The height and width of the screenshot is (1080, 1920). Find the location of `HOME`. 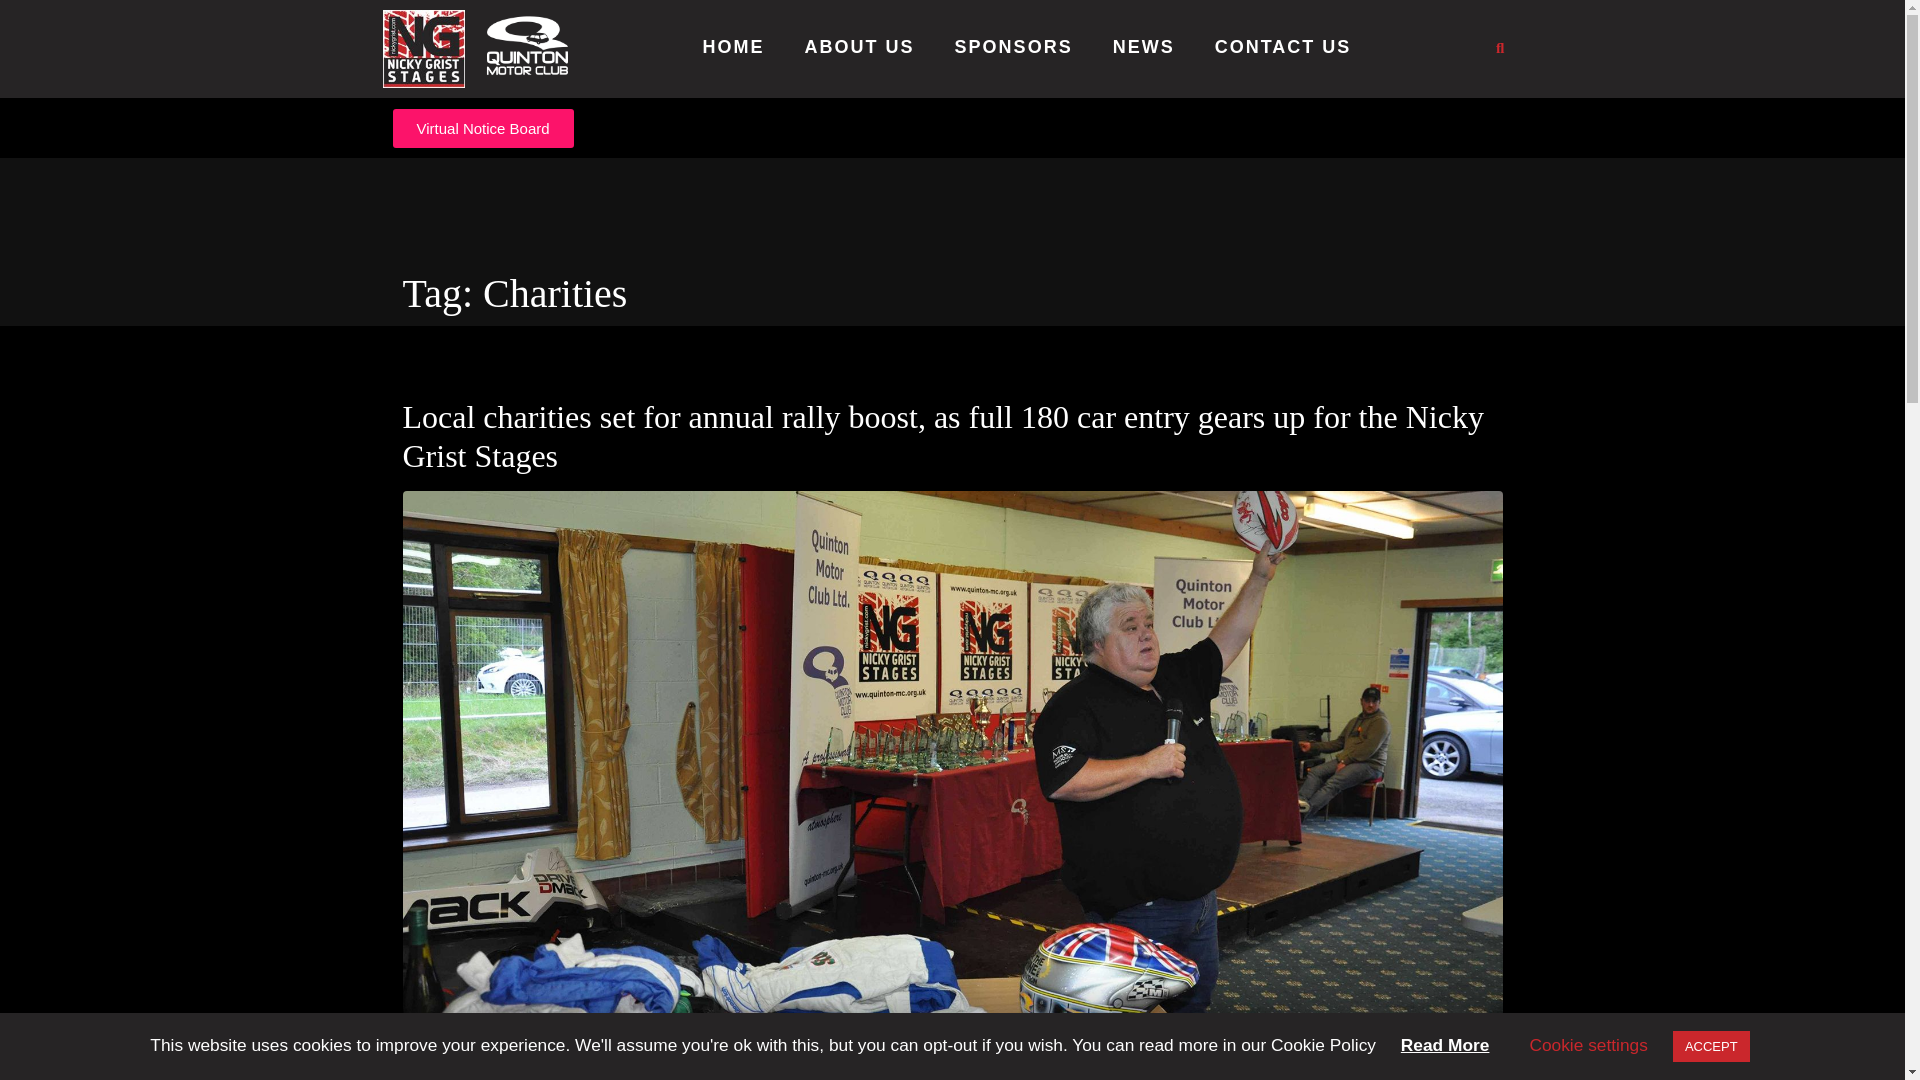

HOME is located at coordinates (733, 48).